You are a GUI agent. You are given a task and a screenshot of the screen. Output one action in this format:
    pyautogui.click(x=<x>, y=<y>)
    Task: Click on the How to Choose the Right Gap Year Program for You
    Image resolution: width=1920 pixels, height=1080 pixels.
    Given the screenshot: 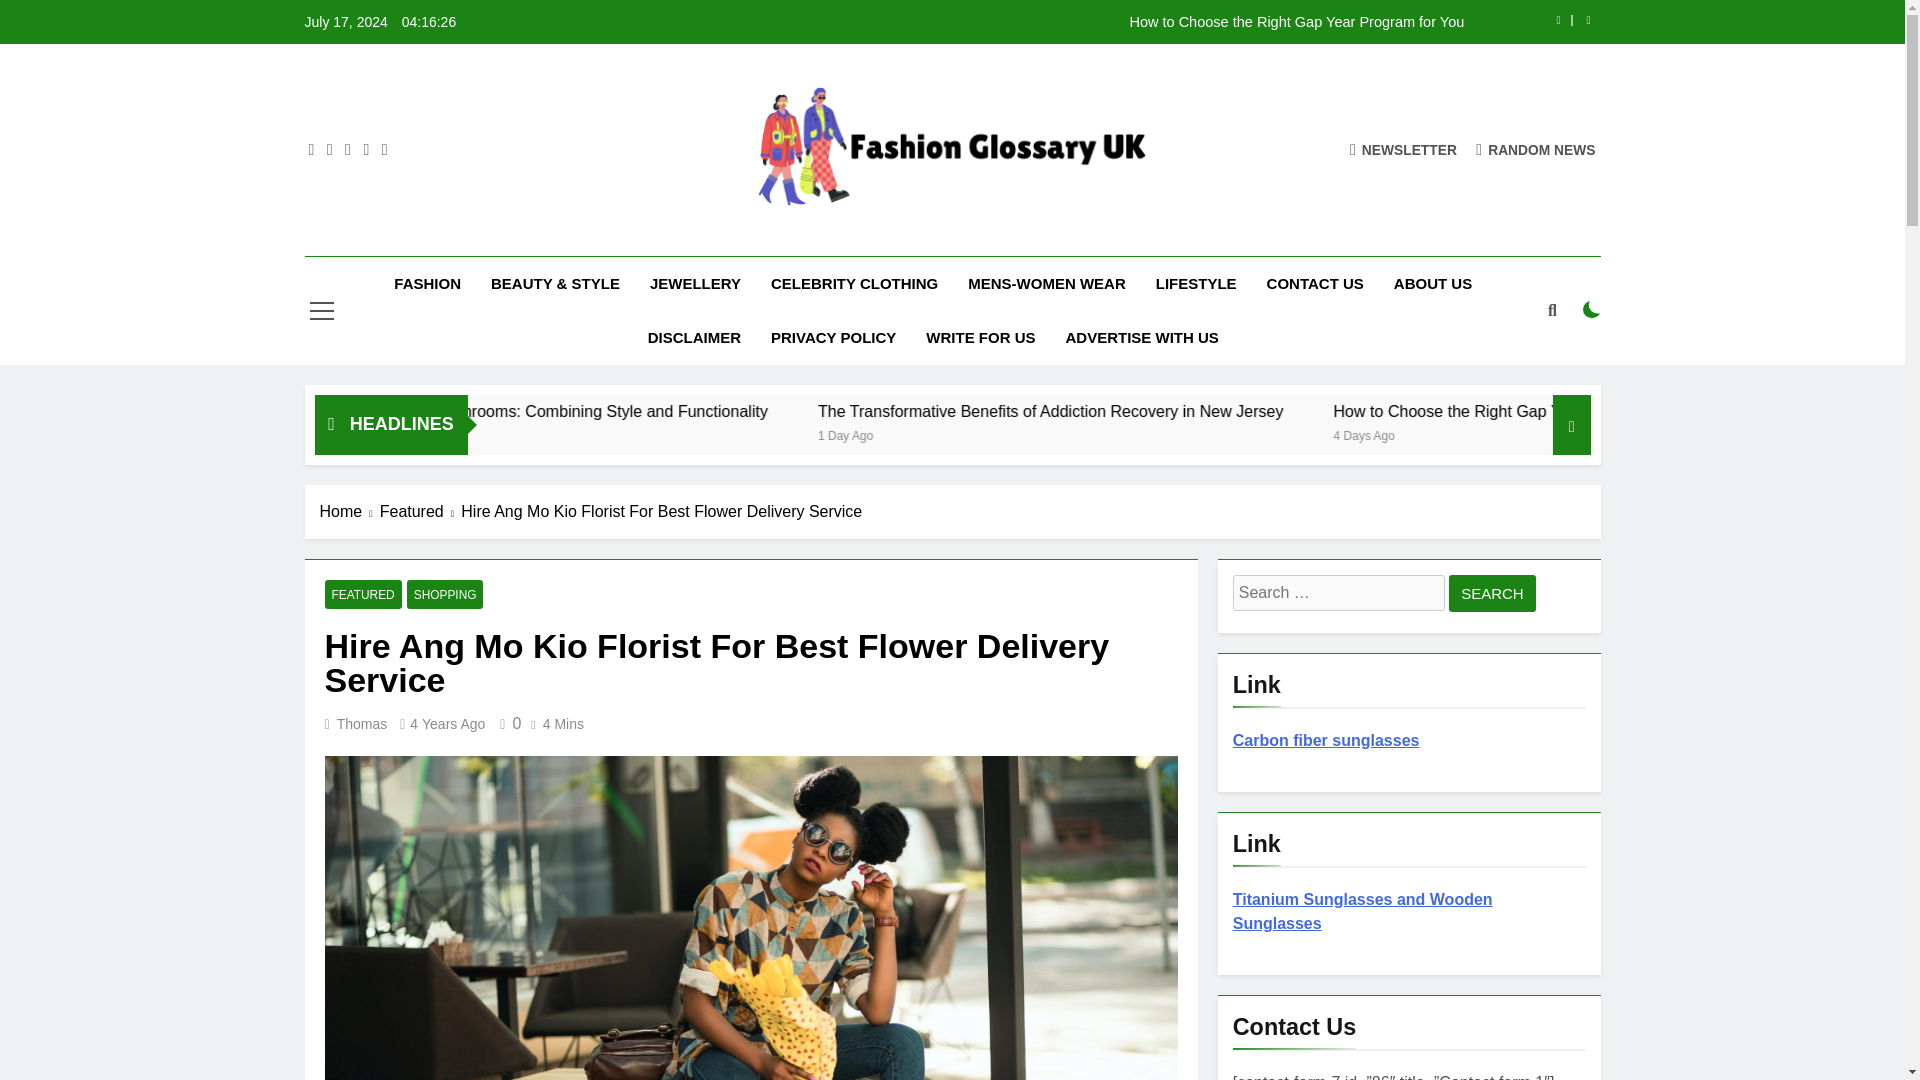 What is the action you would take?
    pyautogui.click(x=1078, y=22)
    